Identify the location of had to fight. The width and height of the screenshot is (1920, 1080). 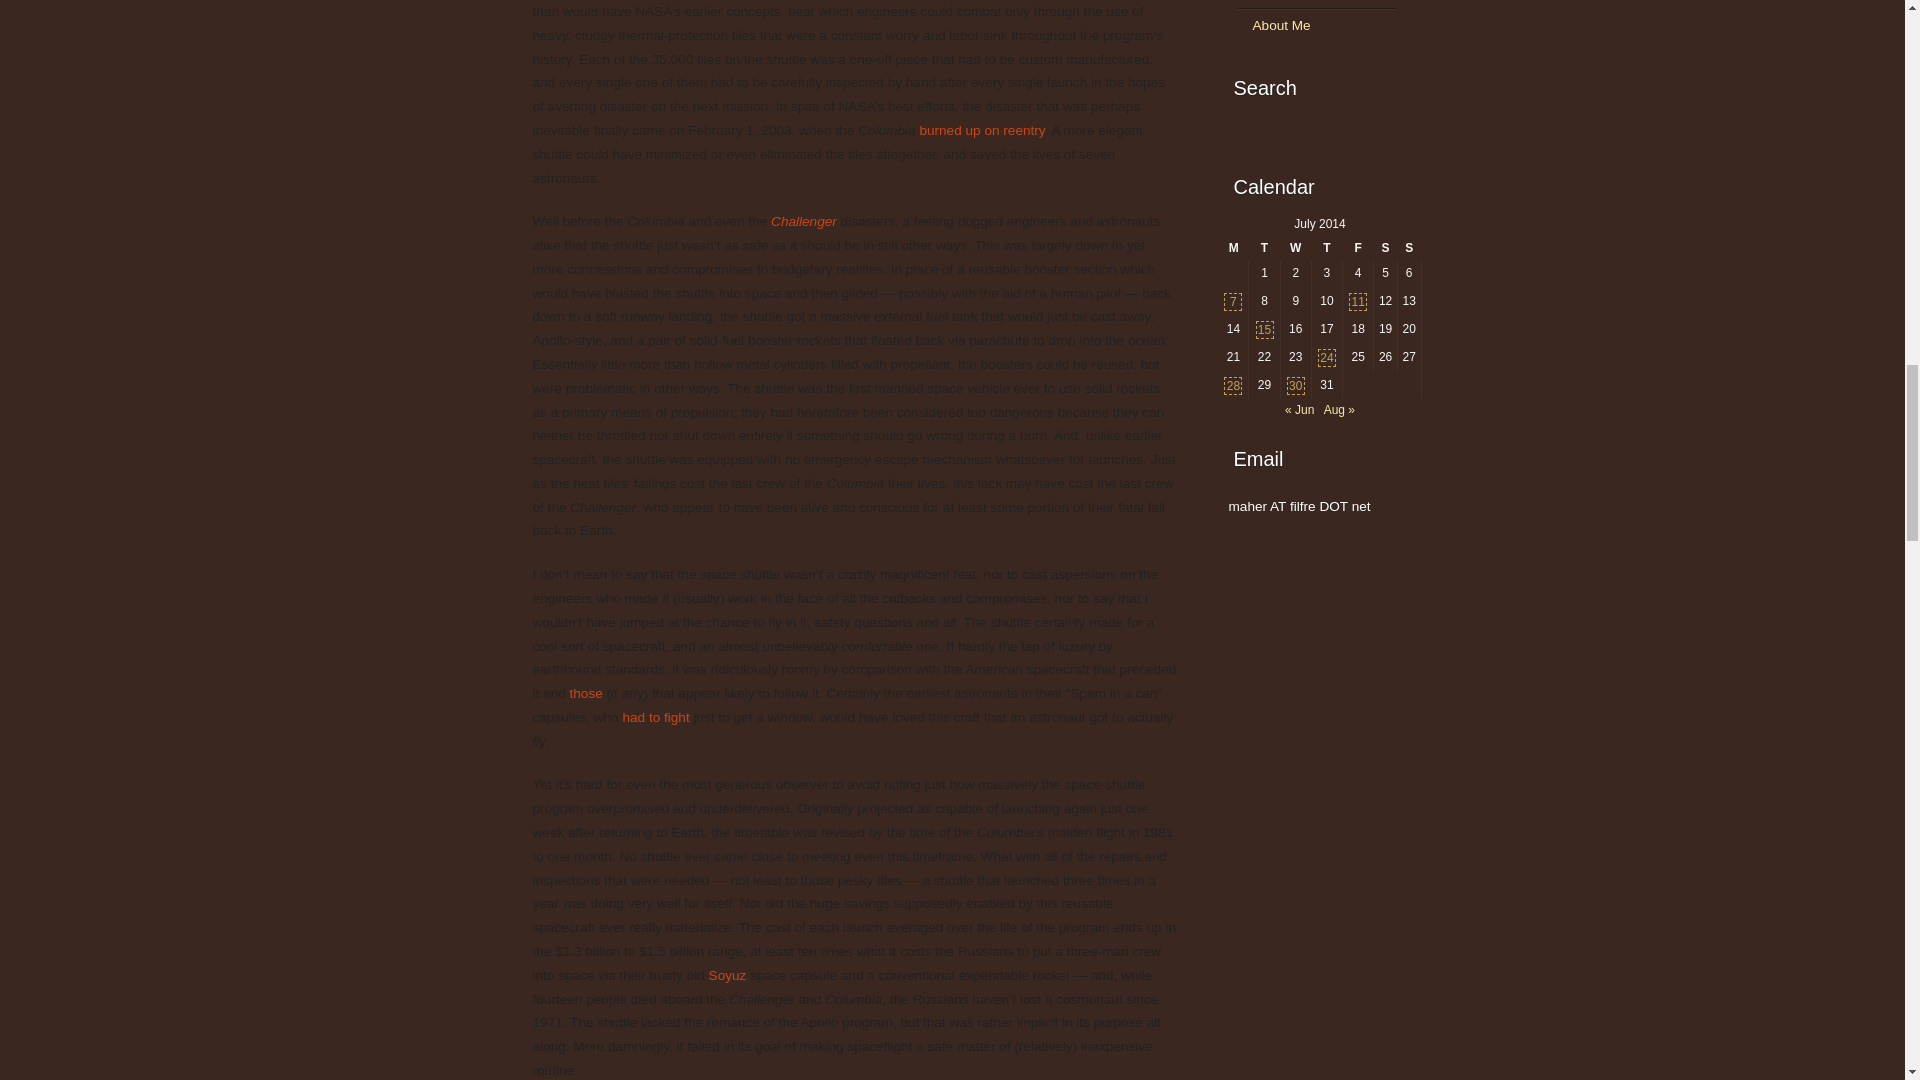
(656, 716).